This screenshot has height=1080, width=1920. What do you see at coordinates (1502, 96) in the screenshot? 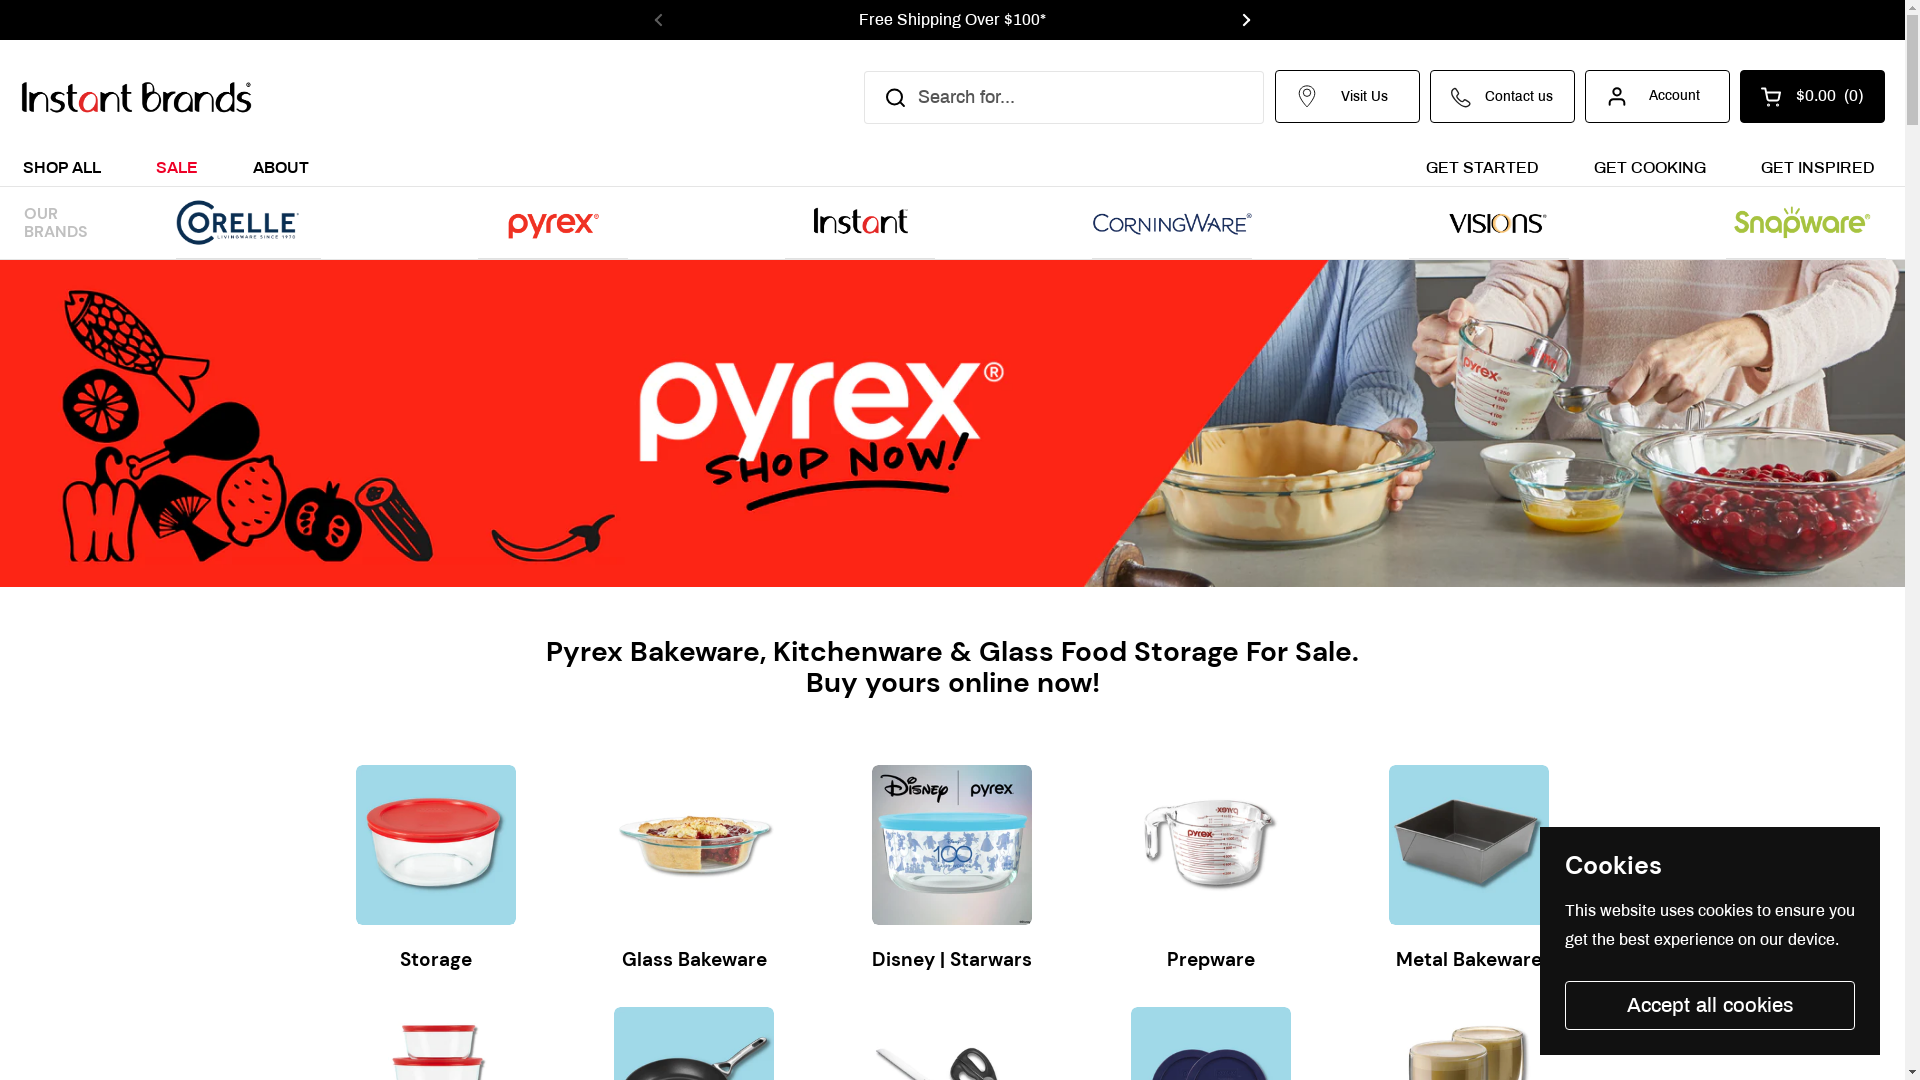
I see `Contact us` at bounding box center [1502, 96].